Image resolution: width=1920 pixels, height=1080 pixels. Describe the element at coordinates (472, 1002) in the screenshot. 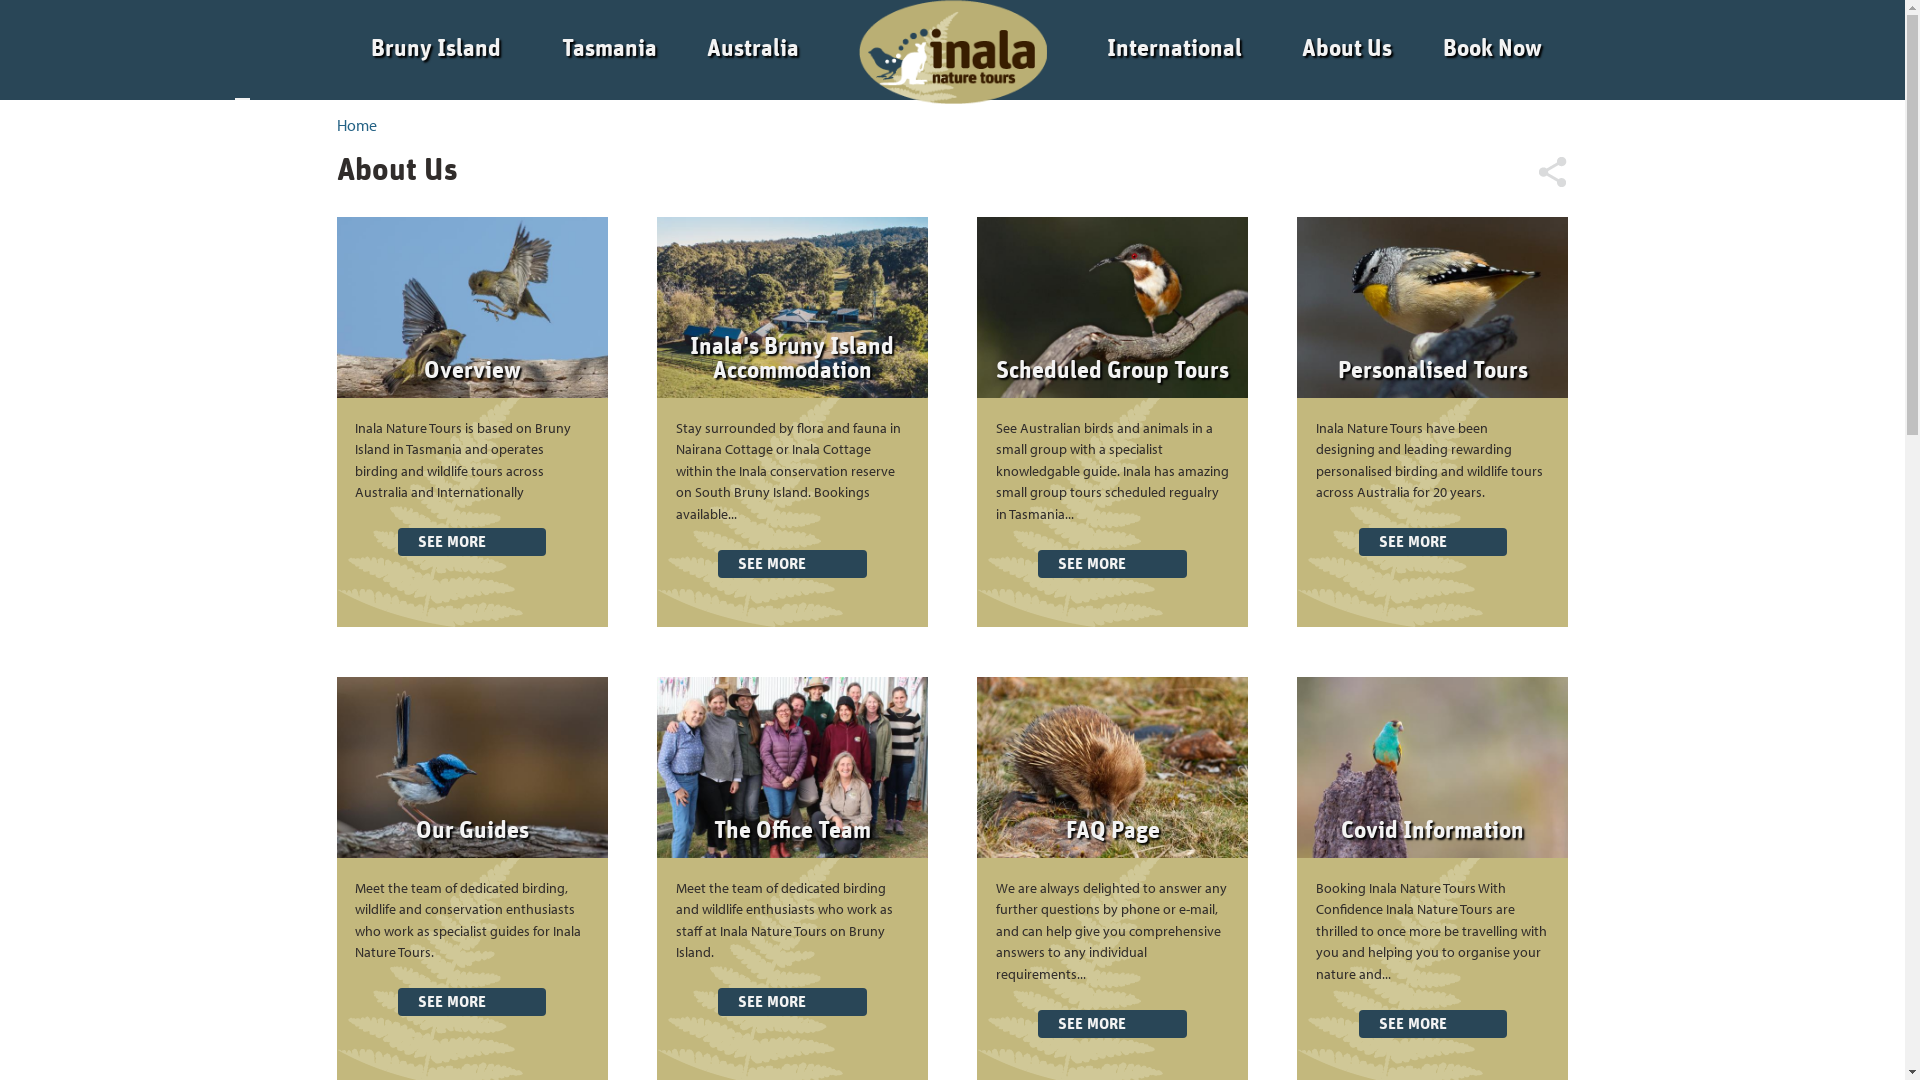

I see `SEE MORE` at that location.